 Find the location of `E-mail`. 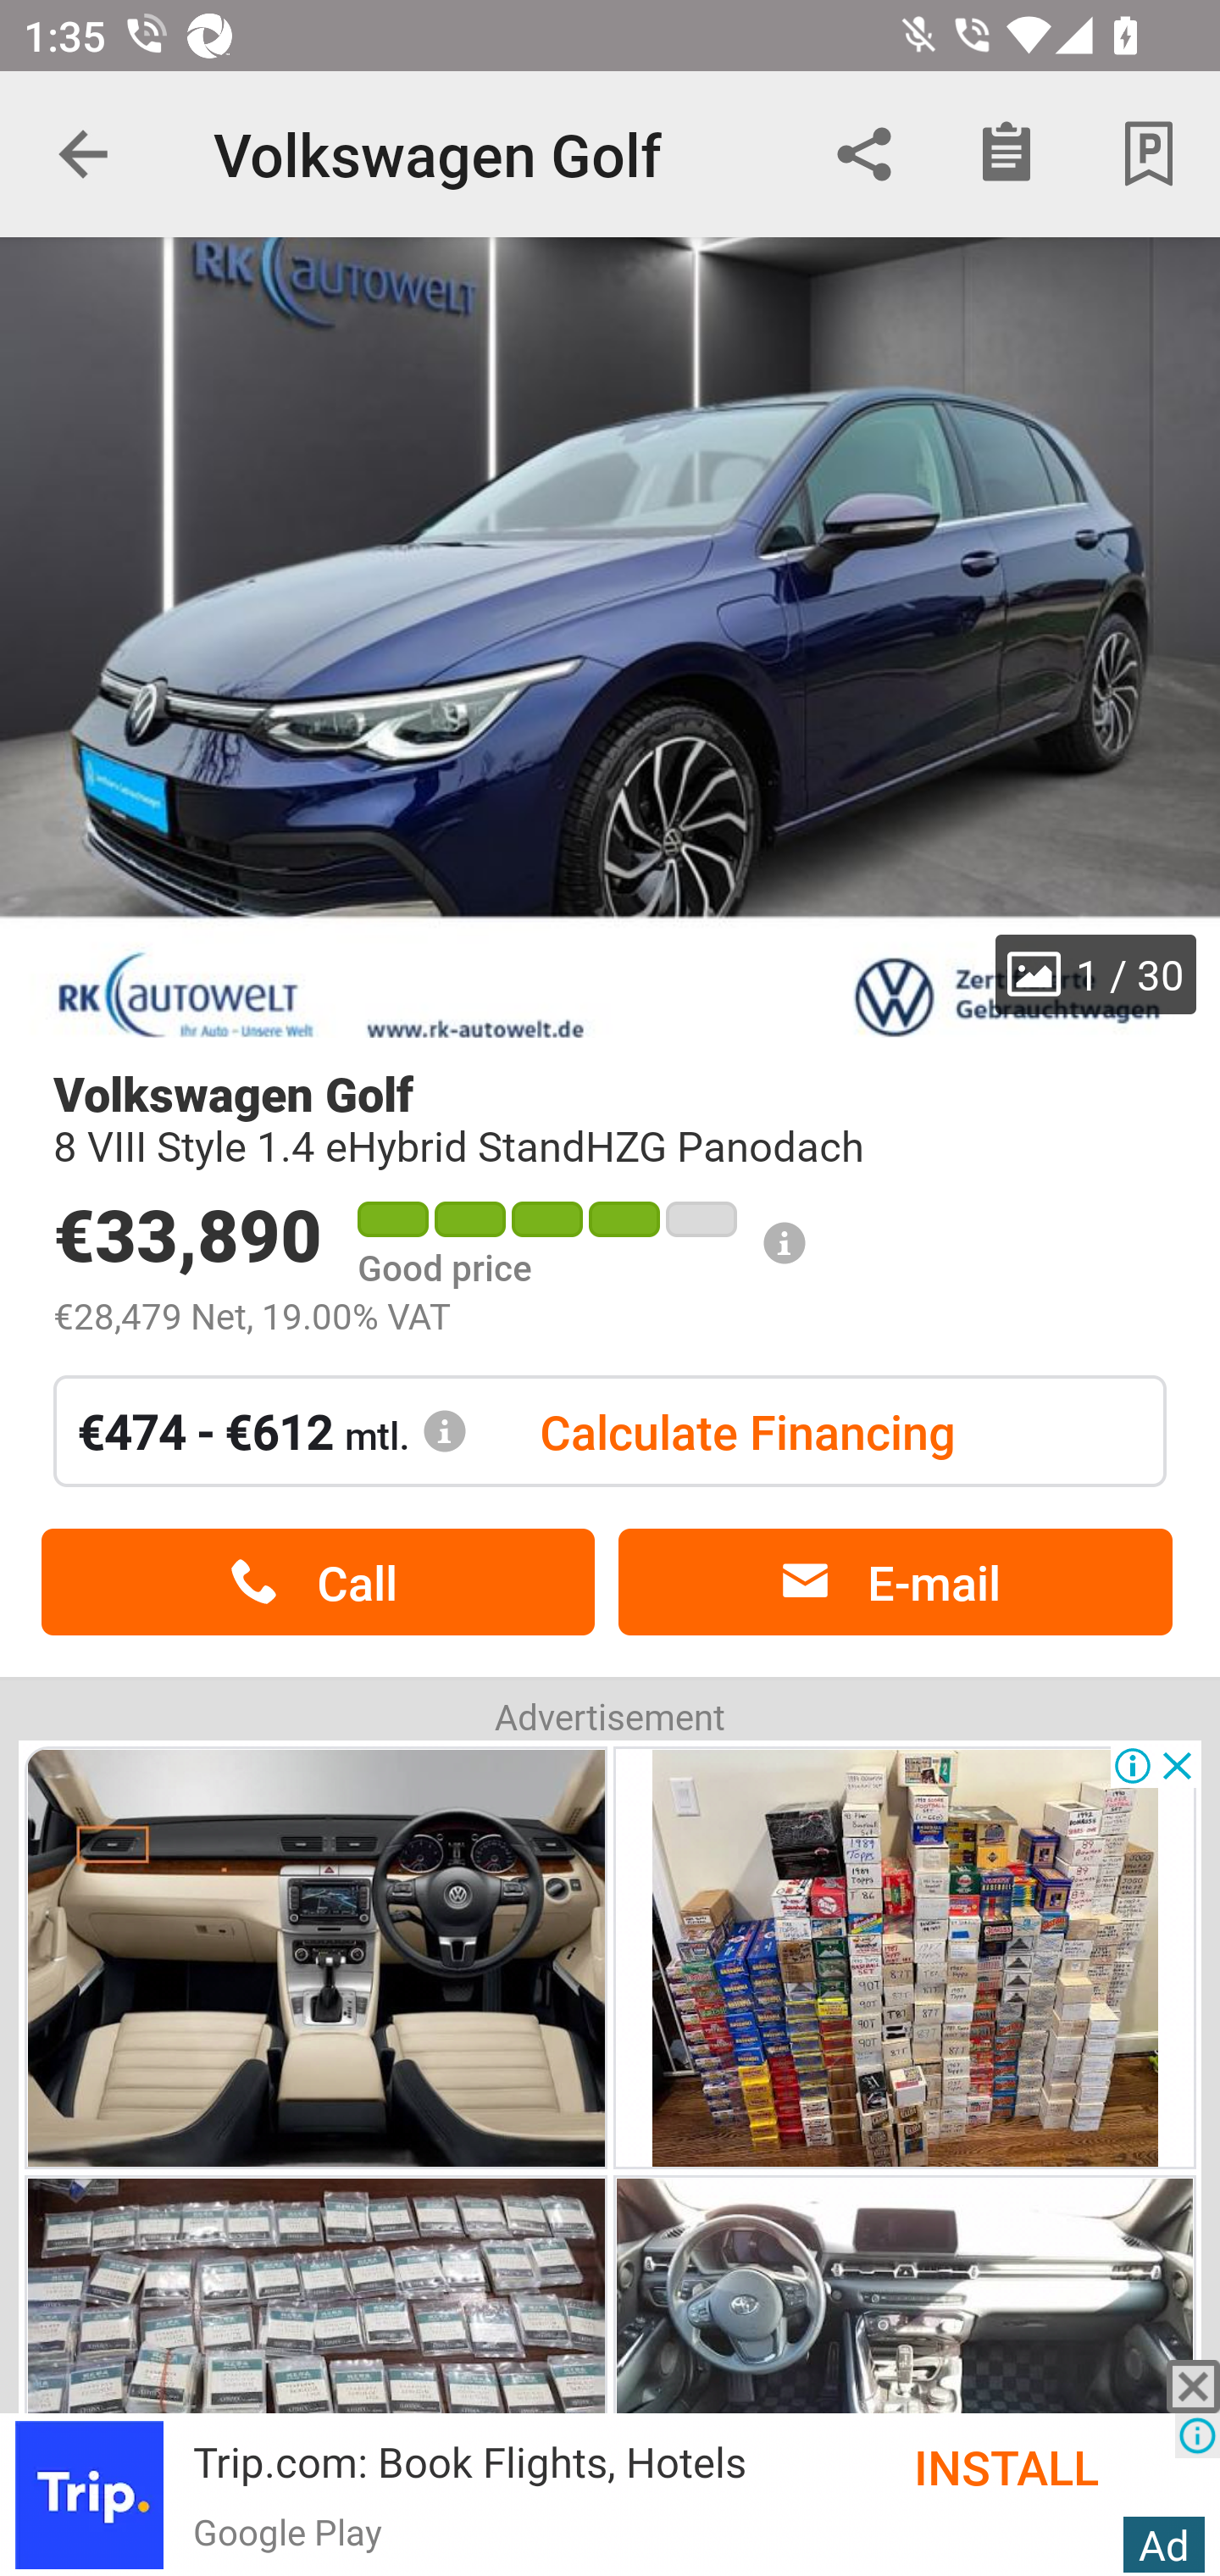

E-mail is located at coordinates (895, 1583).